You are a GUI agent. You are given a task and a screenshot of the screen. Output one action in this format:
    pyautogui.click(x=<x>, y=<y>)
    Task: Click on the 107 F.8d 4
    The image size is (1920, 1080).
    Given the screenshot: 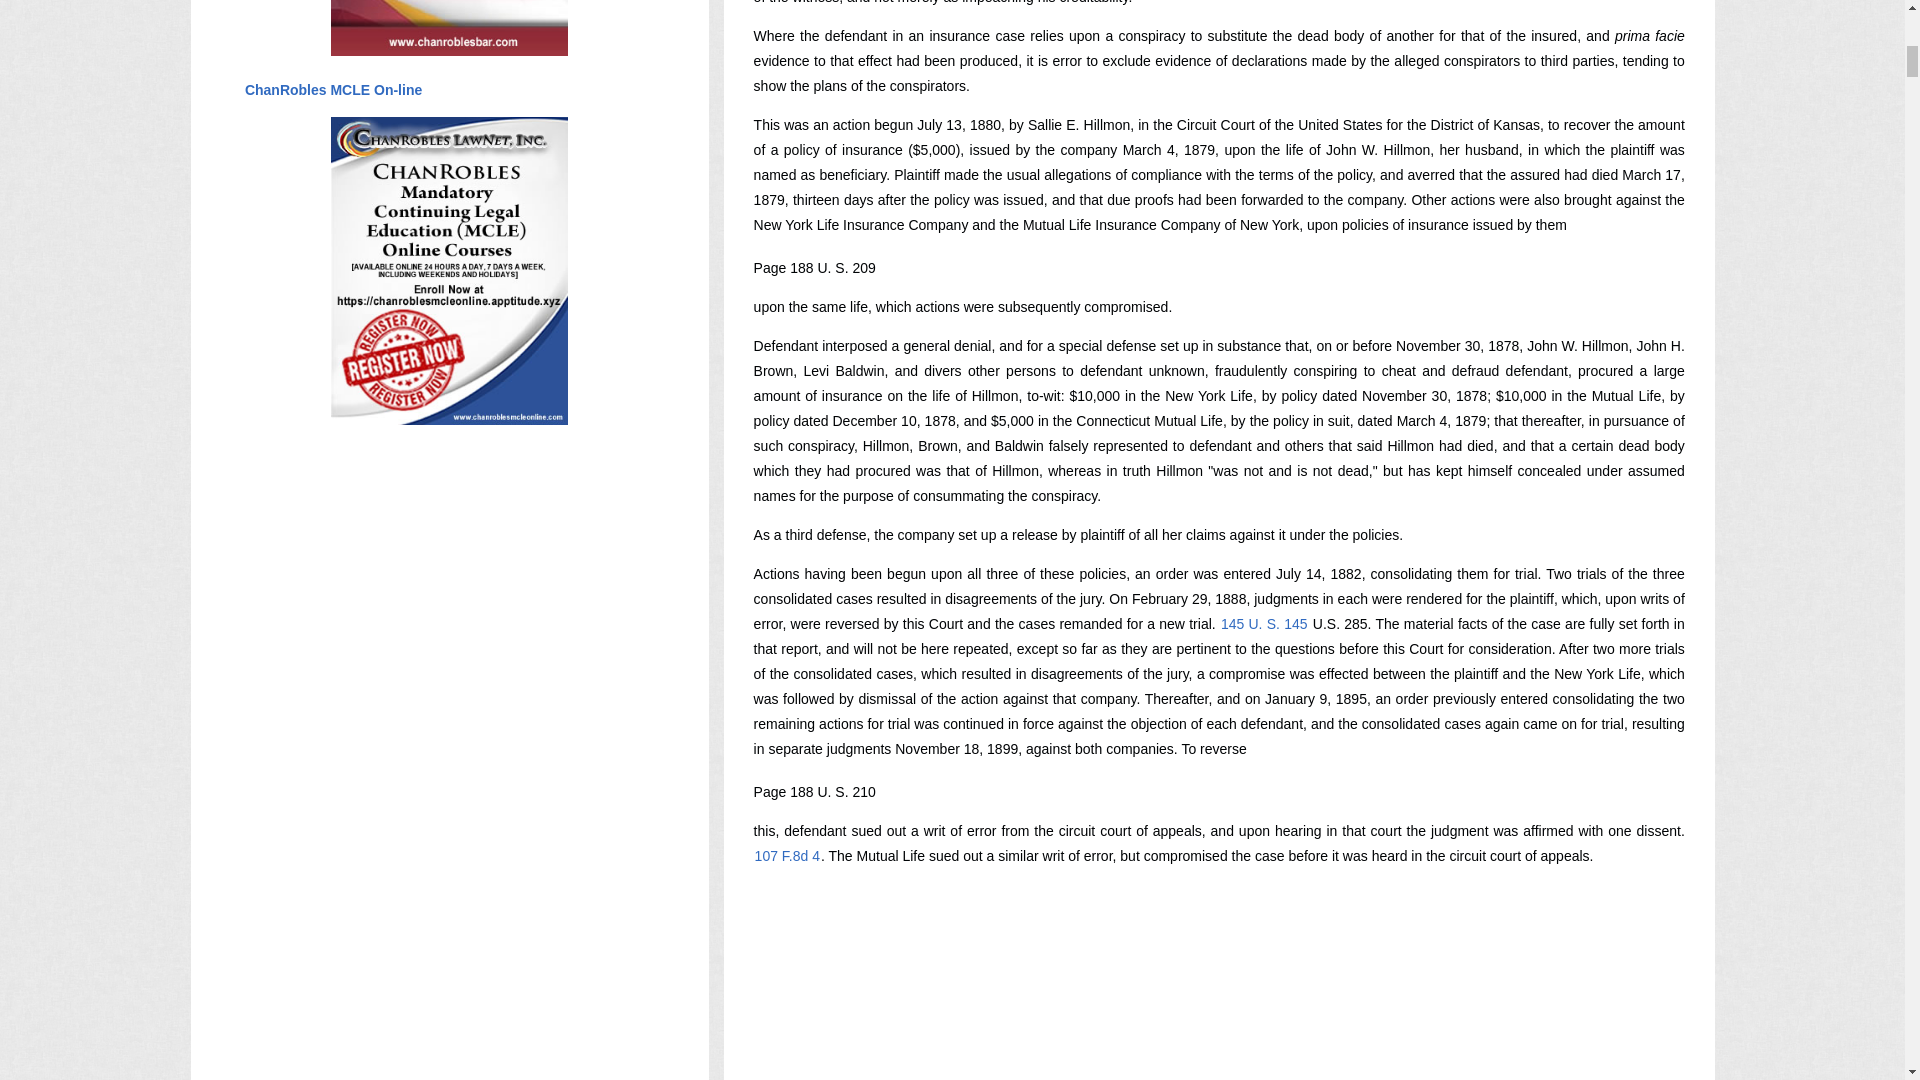 What is the action you would take?
    pyautogui.click(x=788, y=856)
    